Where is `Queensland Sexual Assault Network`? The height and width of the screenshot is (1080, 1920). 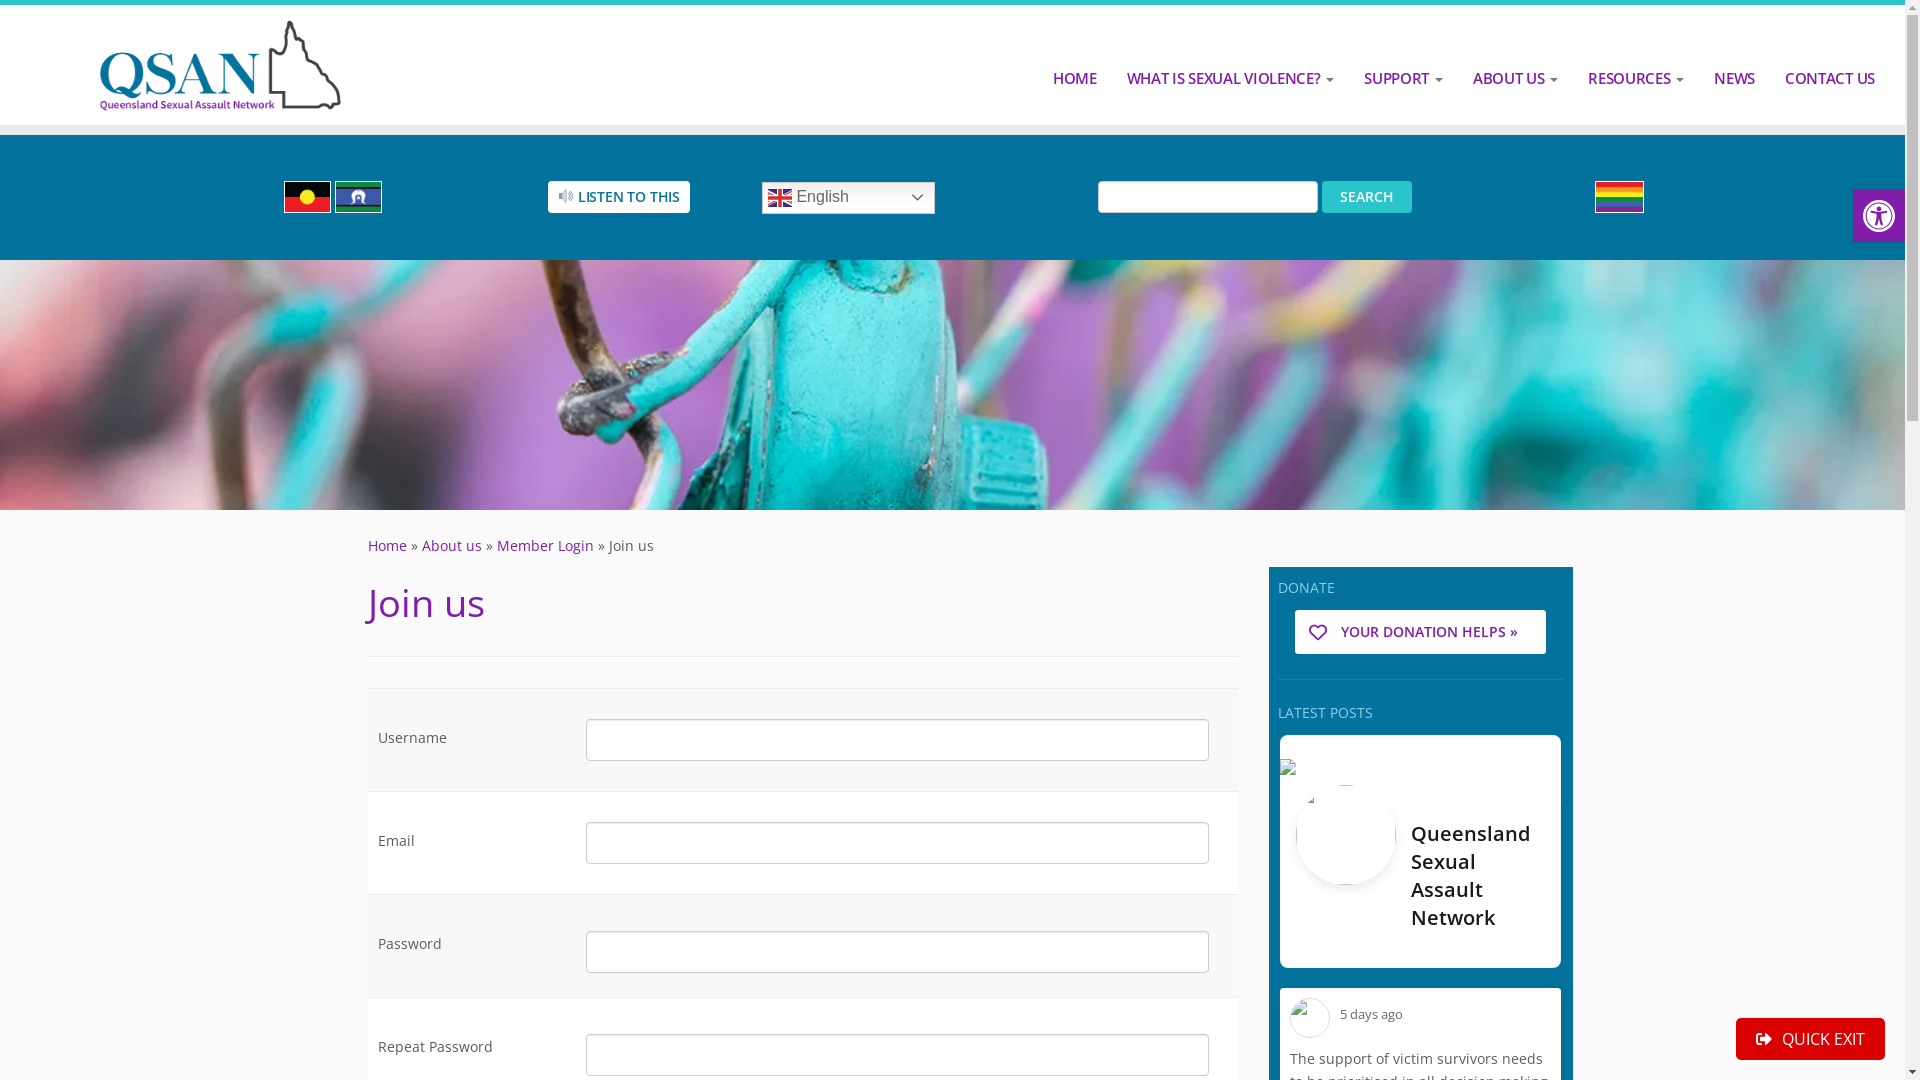 Queensland Sexual Assault Network is located at coordinates (1470, 876).